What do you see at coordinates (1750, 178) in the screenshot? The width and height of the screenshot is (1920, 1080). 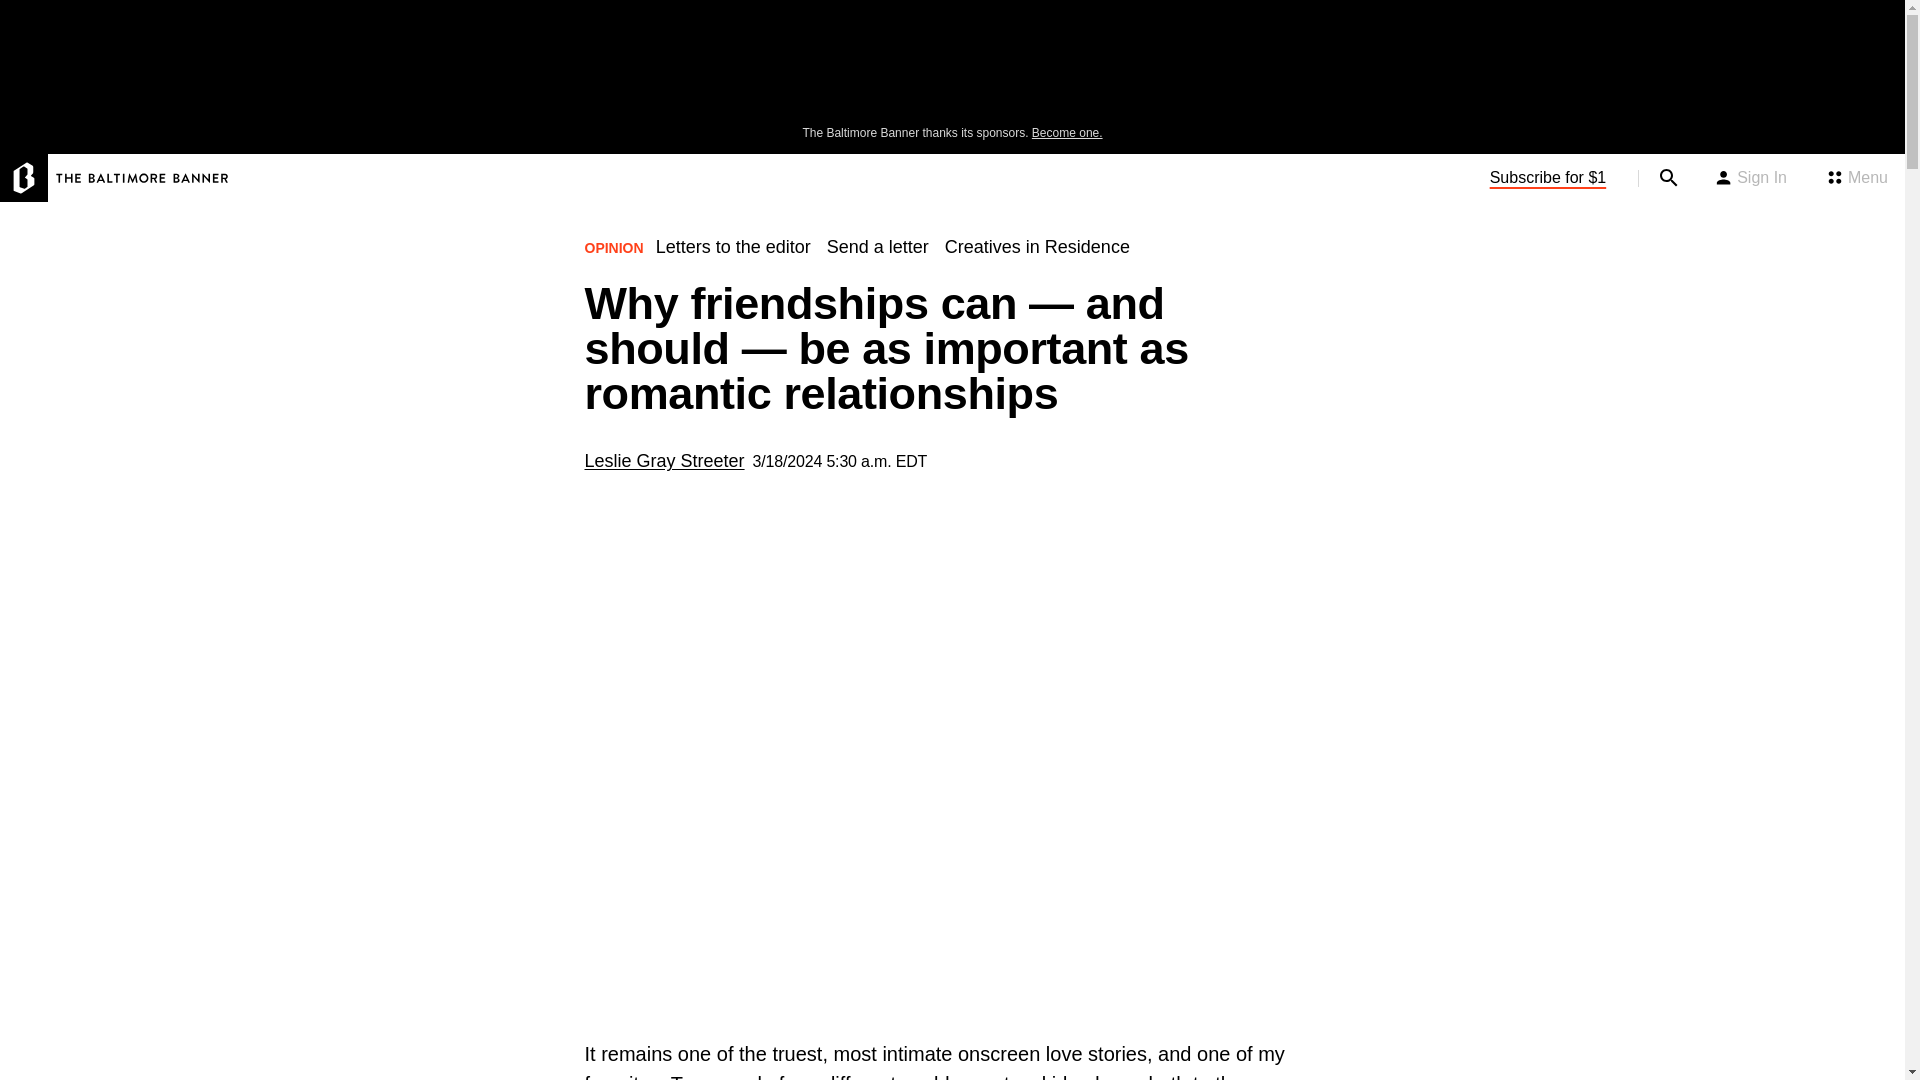 I see `Sign In` at bounding box center [1750, 178].